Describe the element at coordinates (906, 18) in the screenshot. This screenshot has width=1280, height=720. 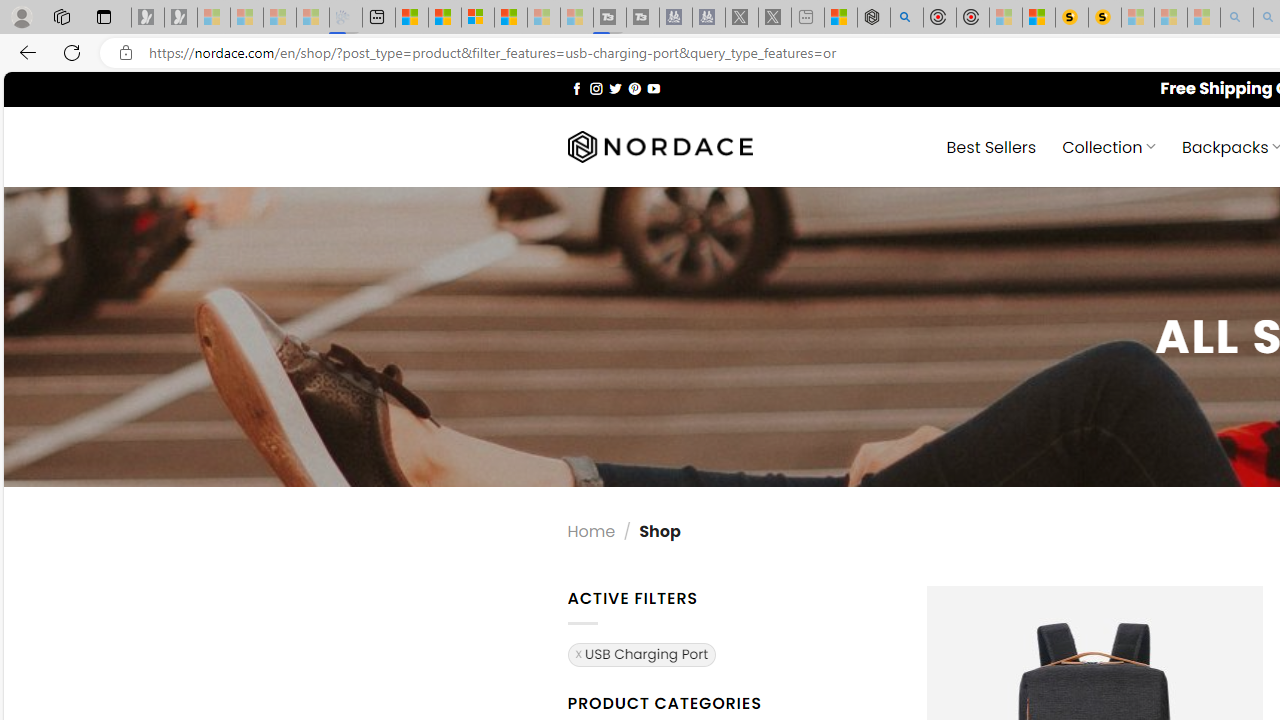
I see `poe - Search` at that location.